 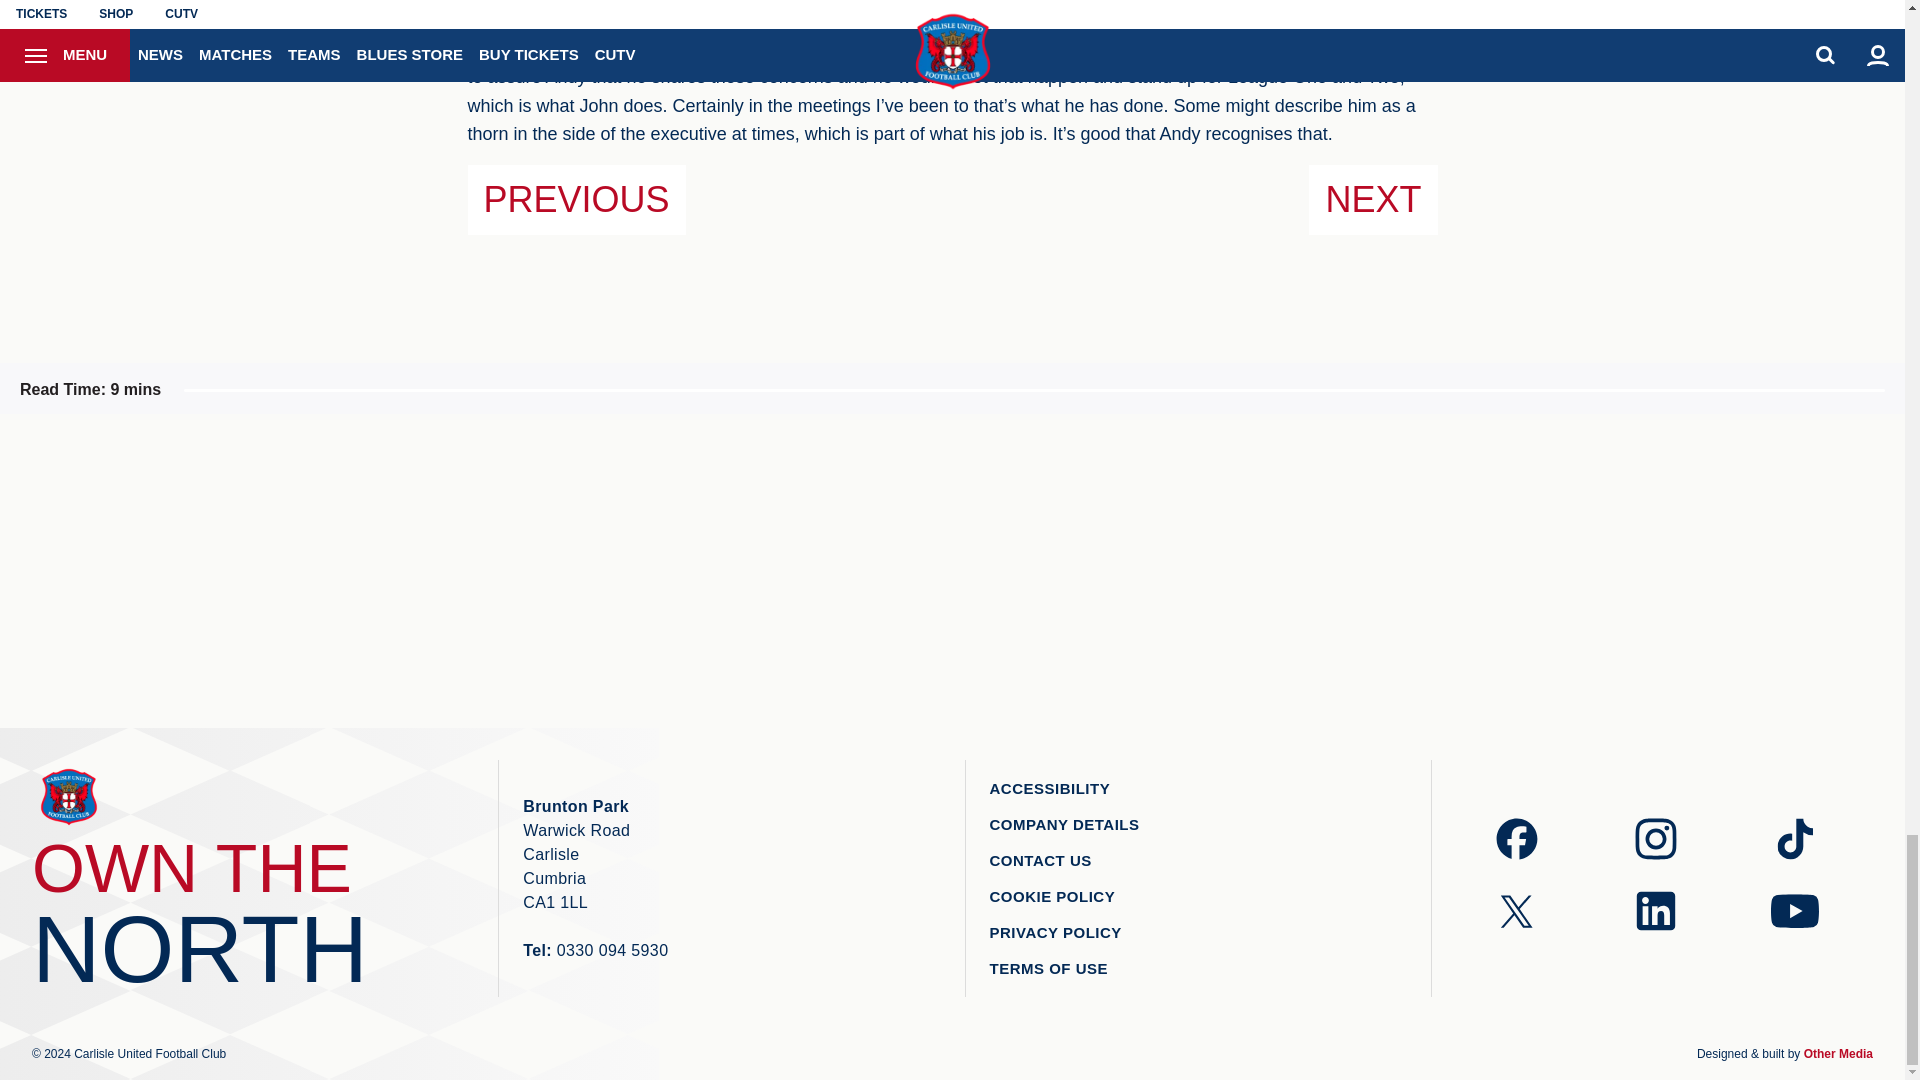 I want to click on 3rd party ad content, so click(x=1284, y=570).